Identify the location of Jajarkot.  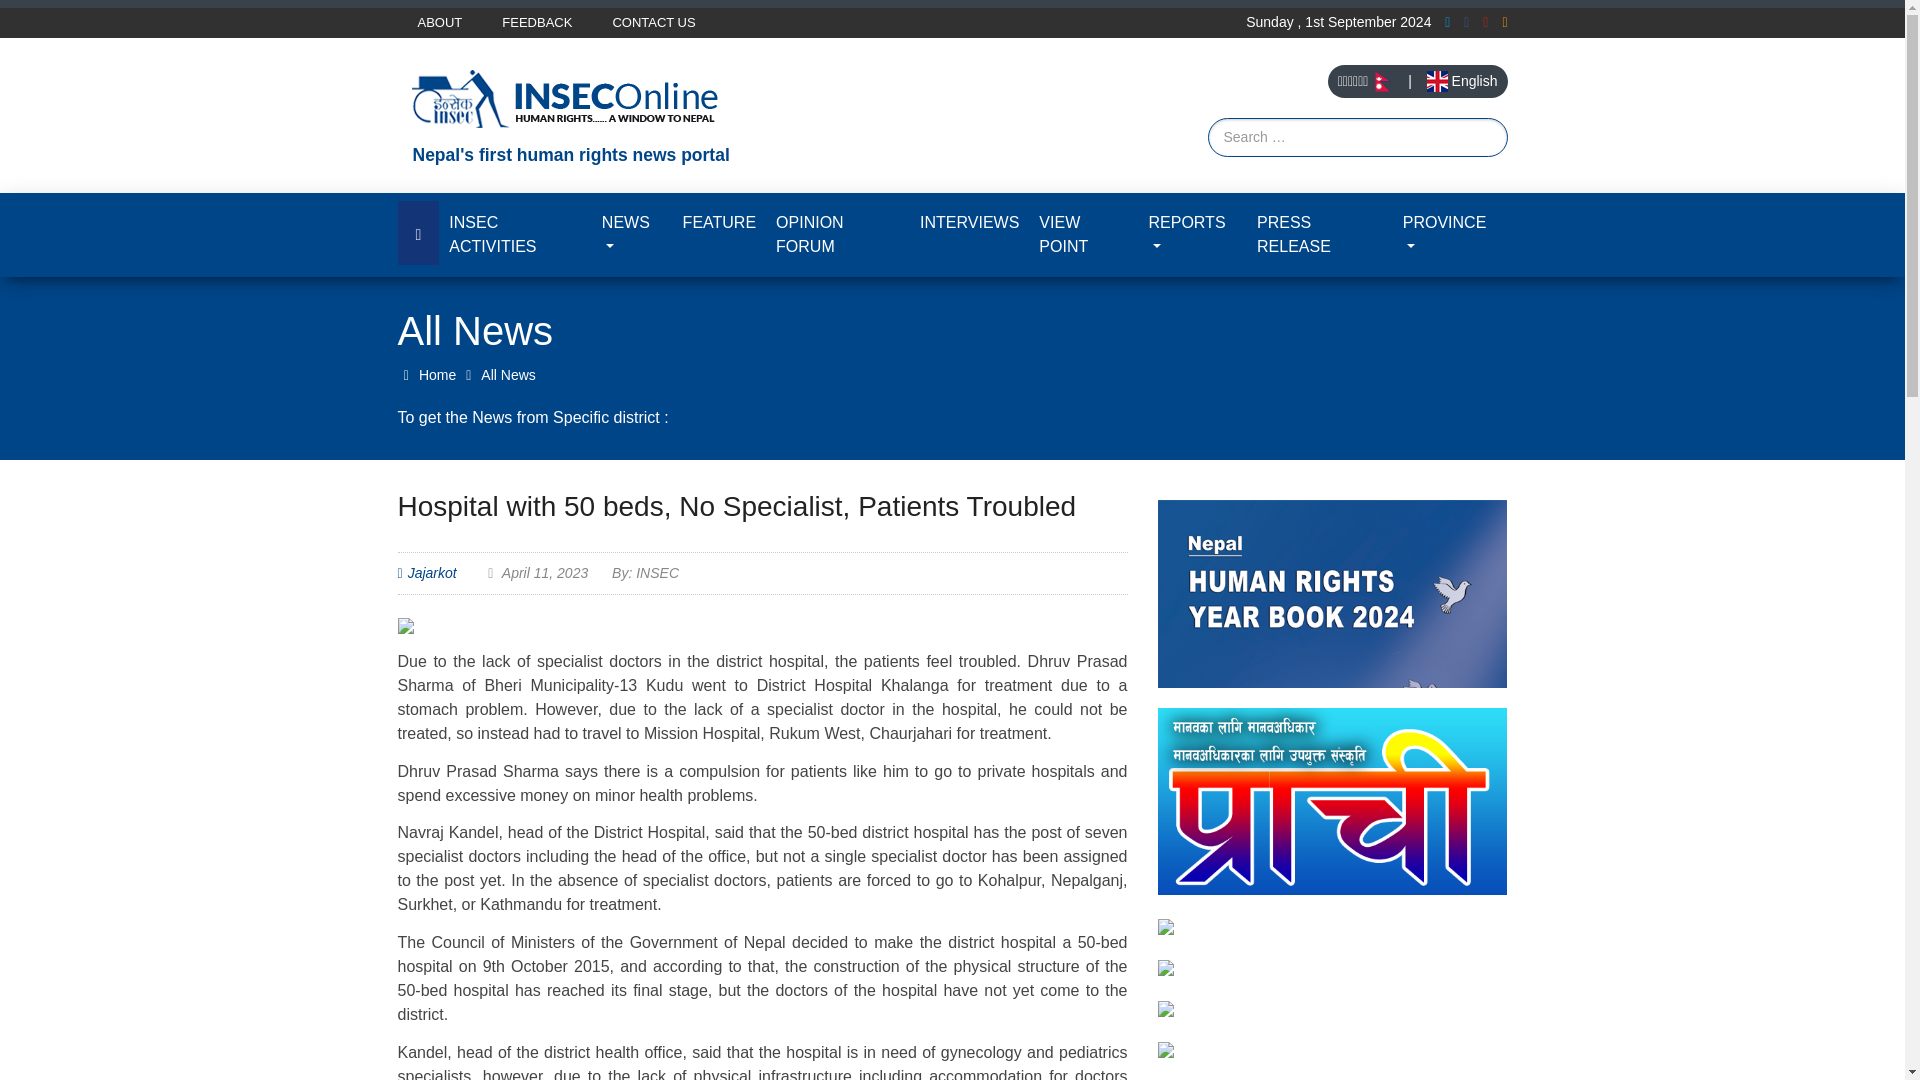
(432, 572).